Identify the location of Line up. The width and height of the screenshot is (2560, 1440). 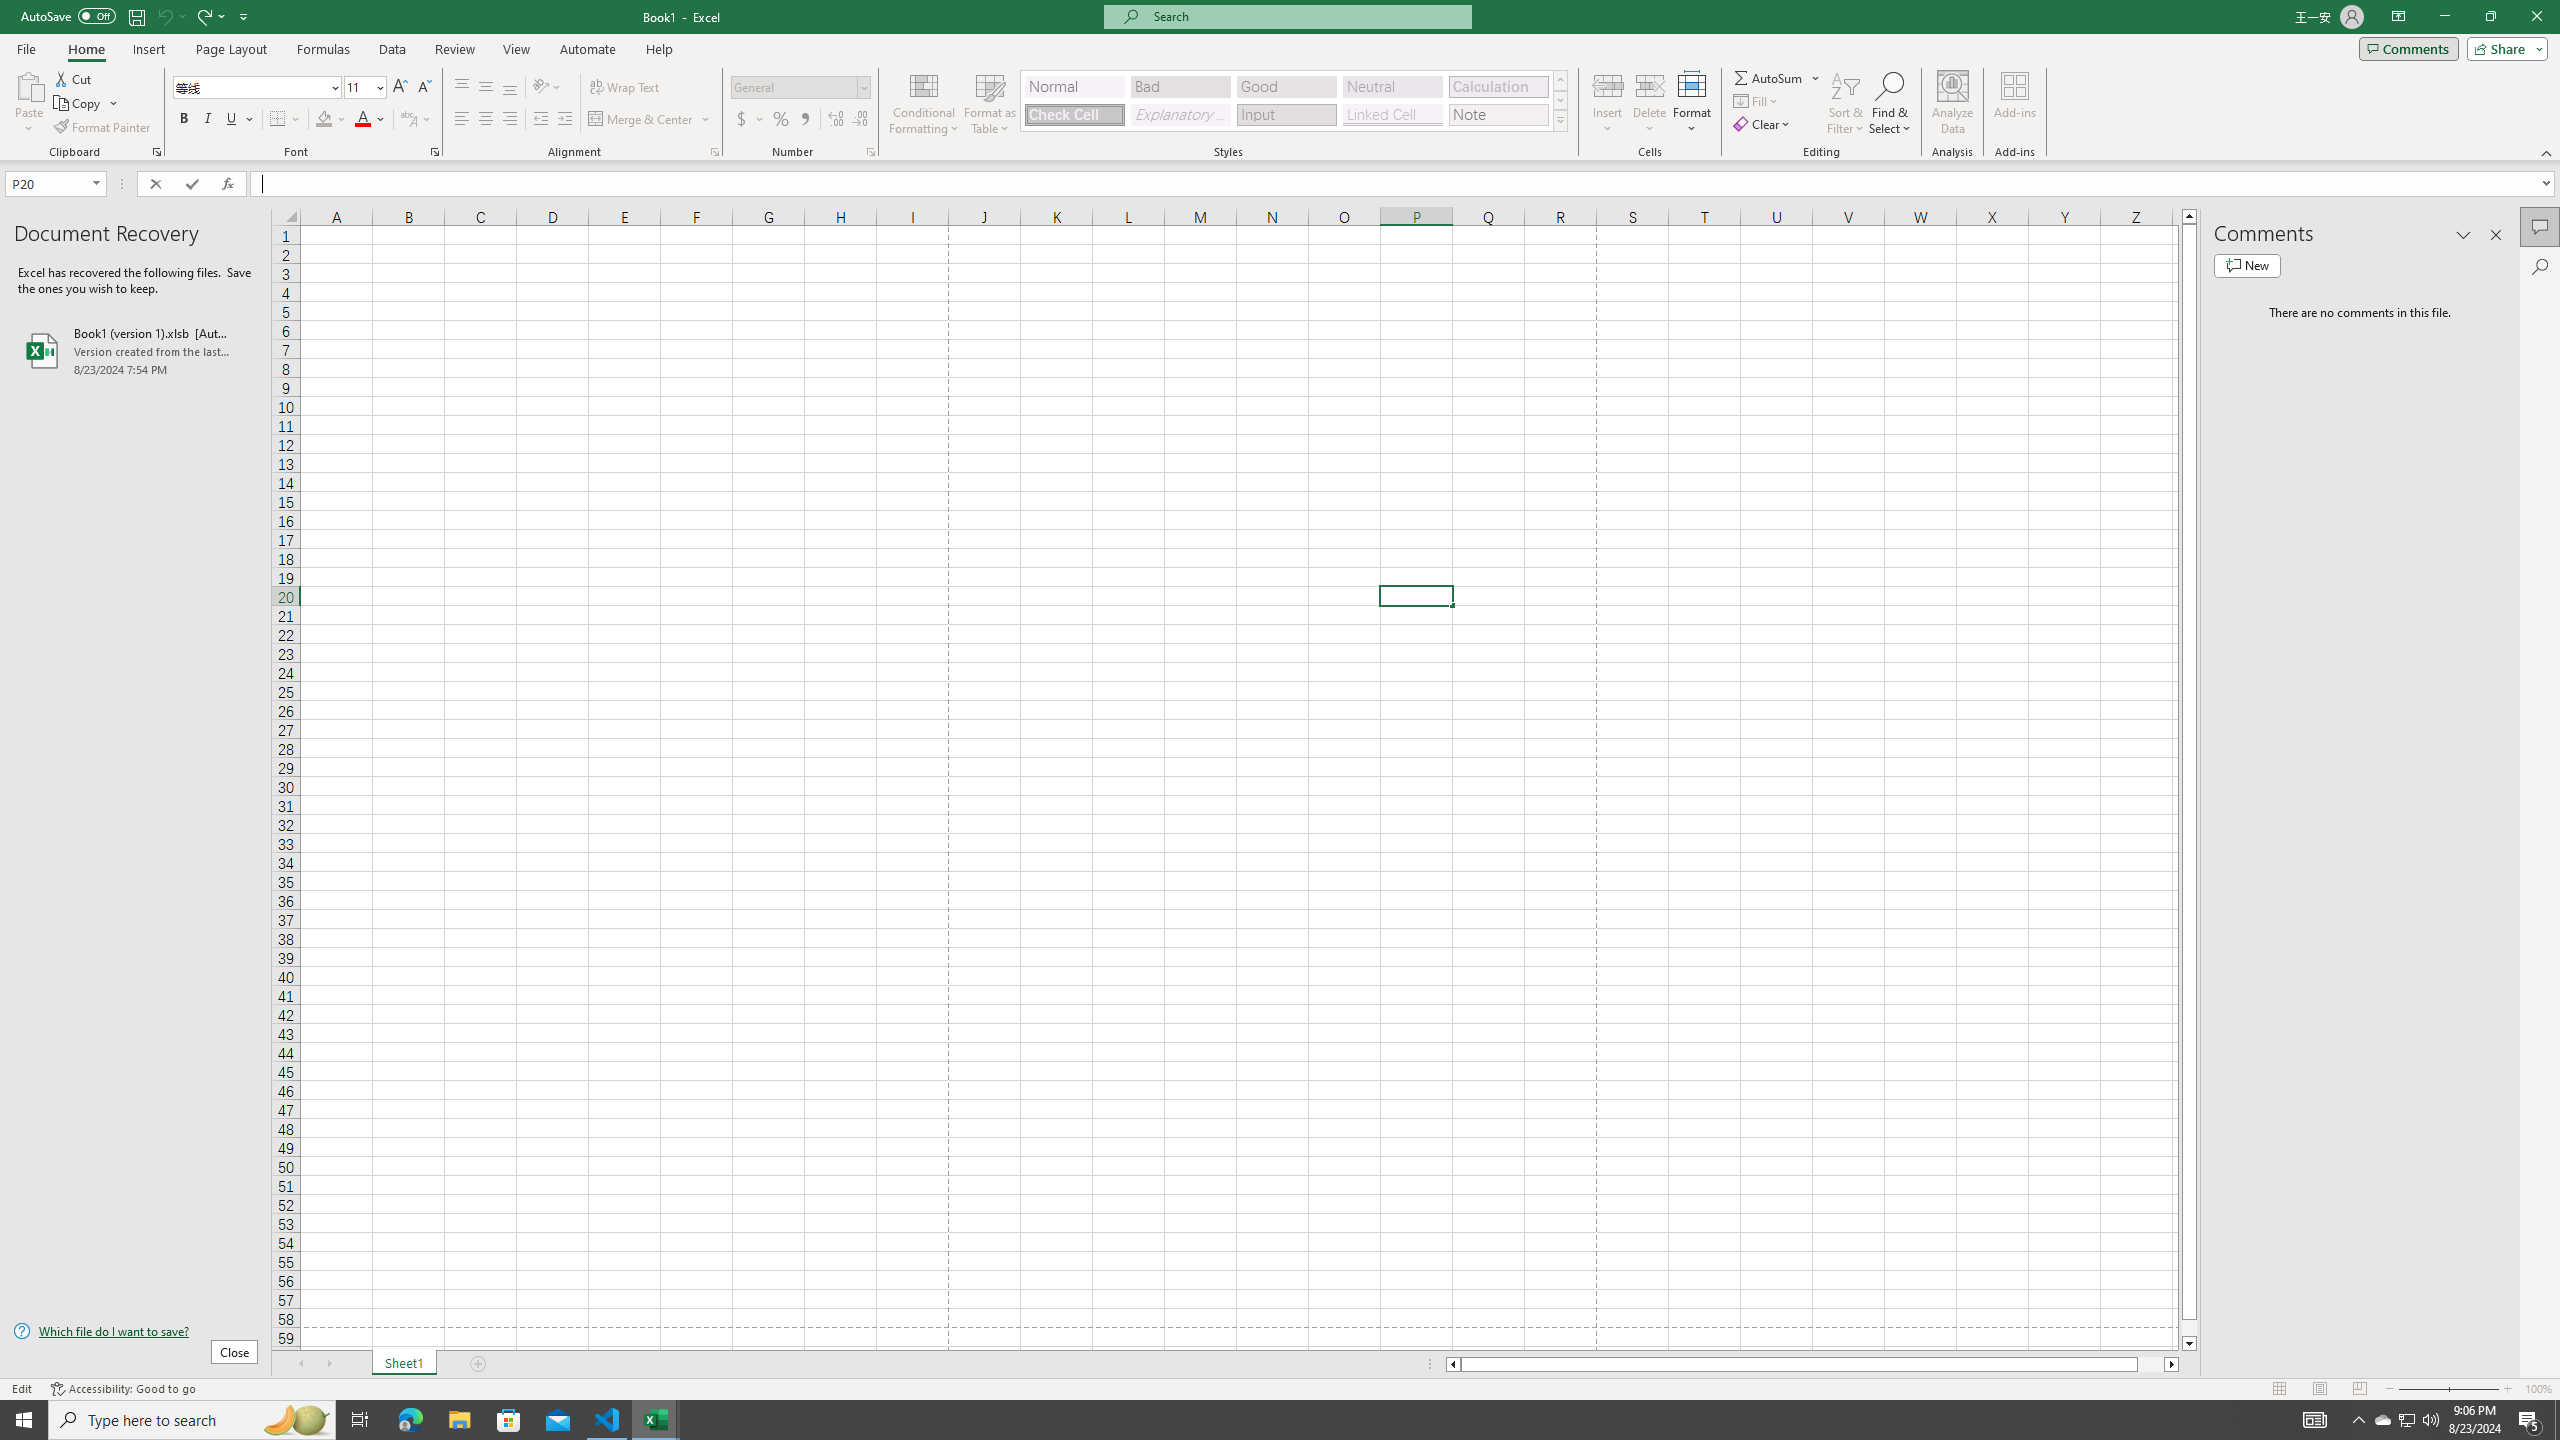
(2190, 216).